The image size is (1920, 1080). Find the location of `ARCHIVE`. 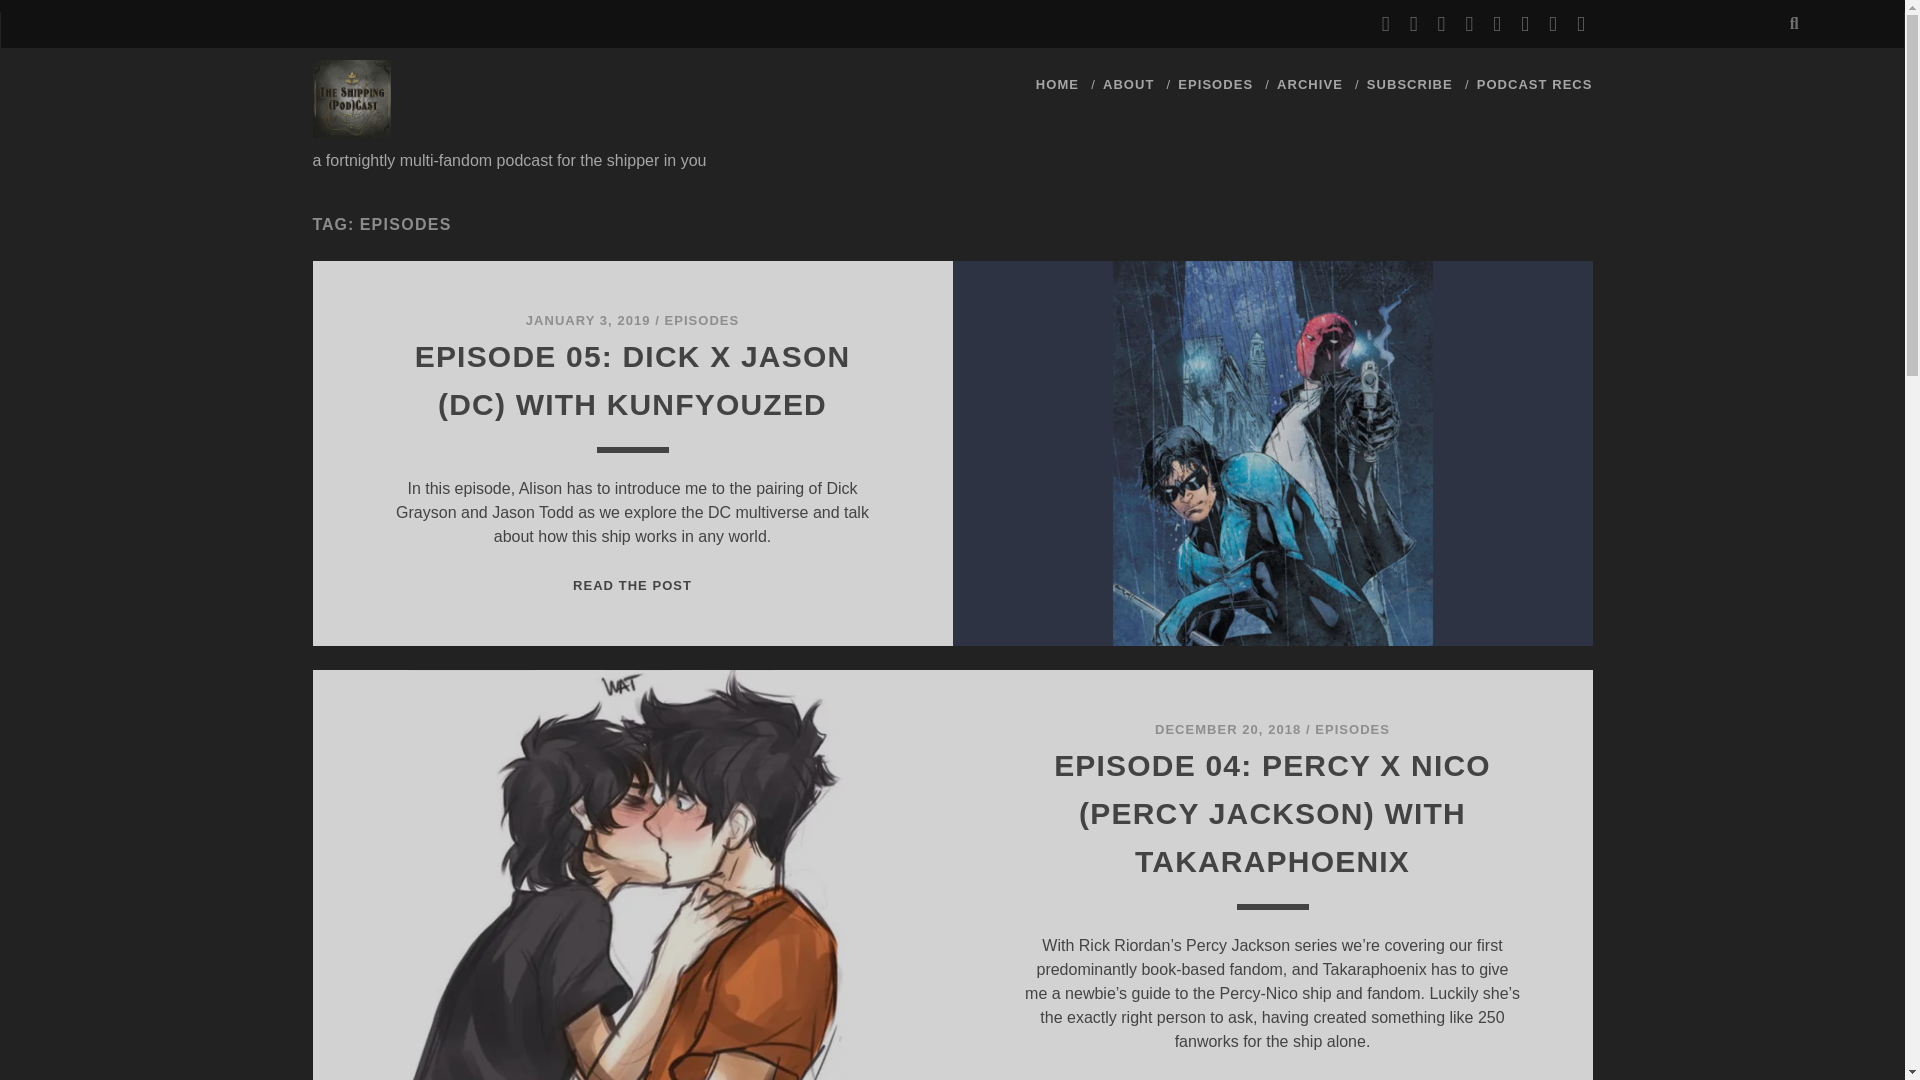

ARCHIVE is located at coordinates (1309, 85).